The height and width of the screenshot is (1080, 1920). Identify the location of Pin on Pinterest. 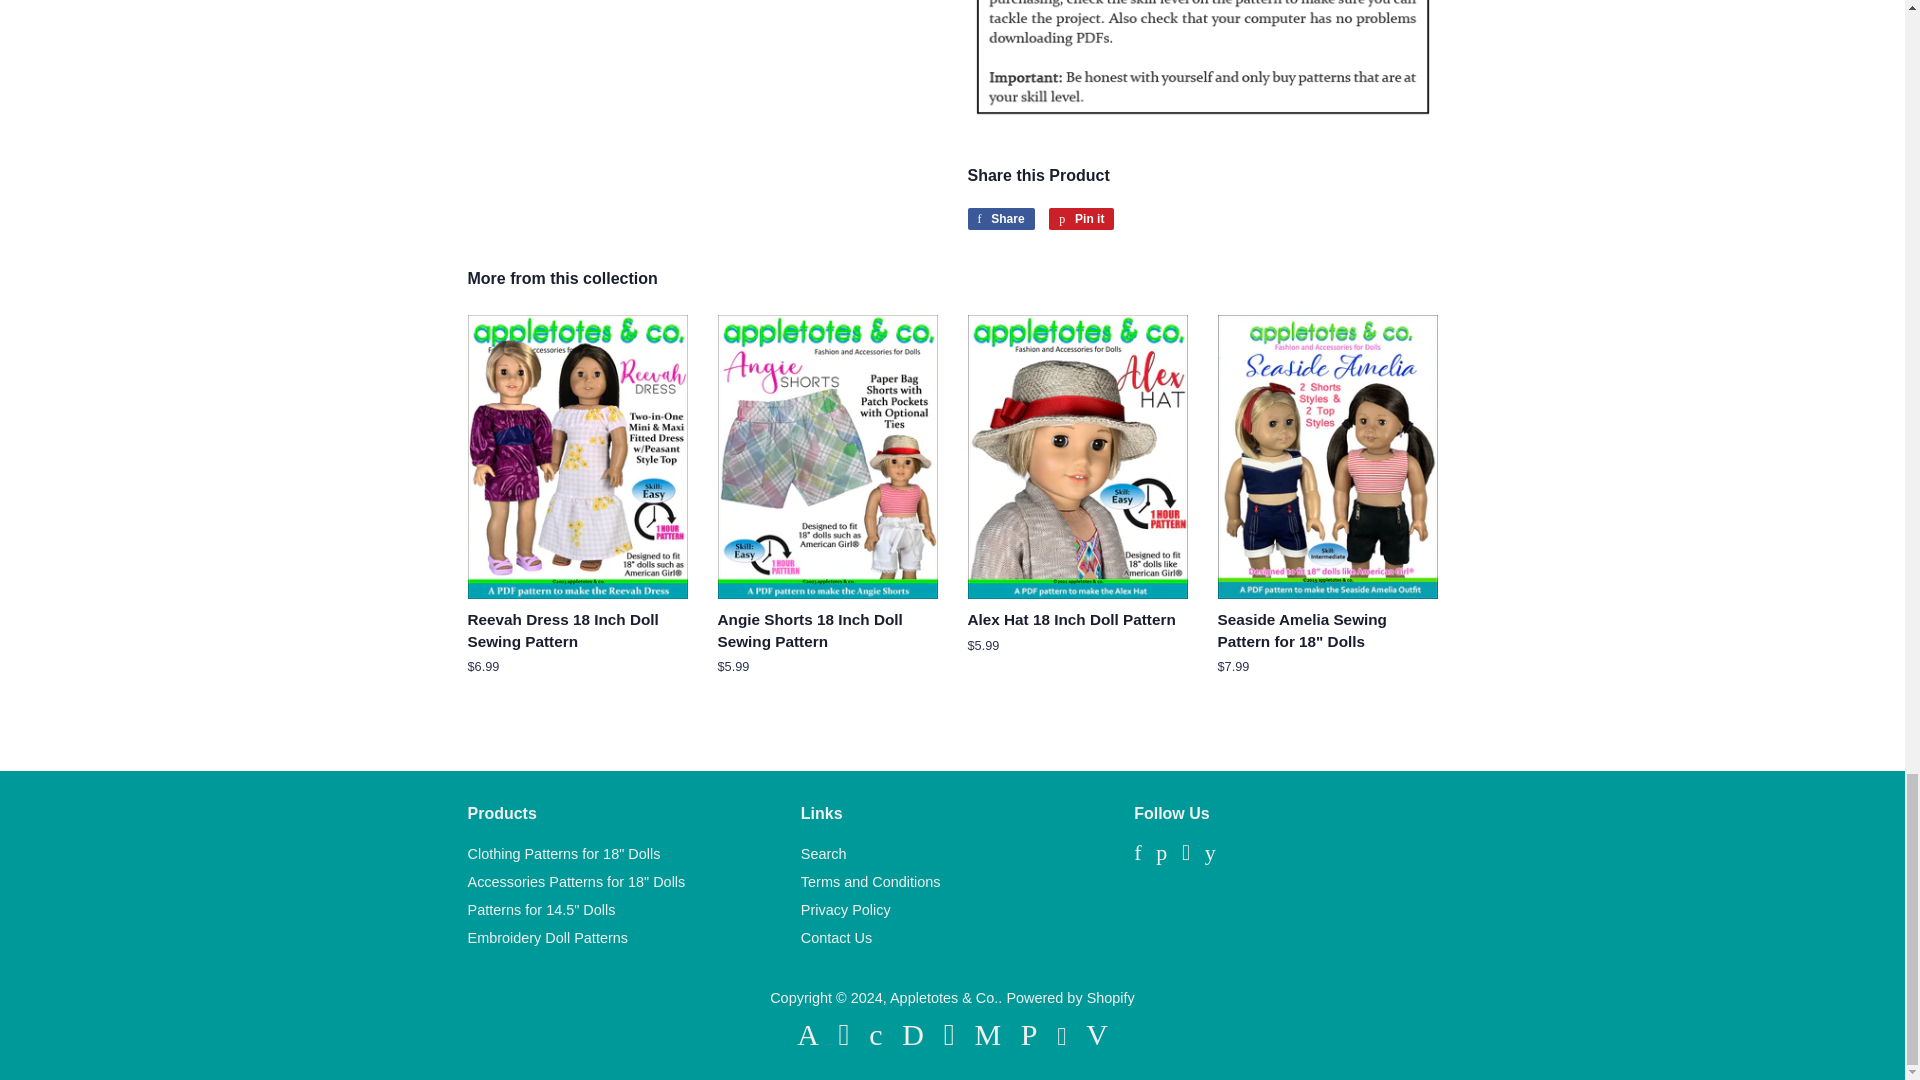
(1080, 219).